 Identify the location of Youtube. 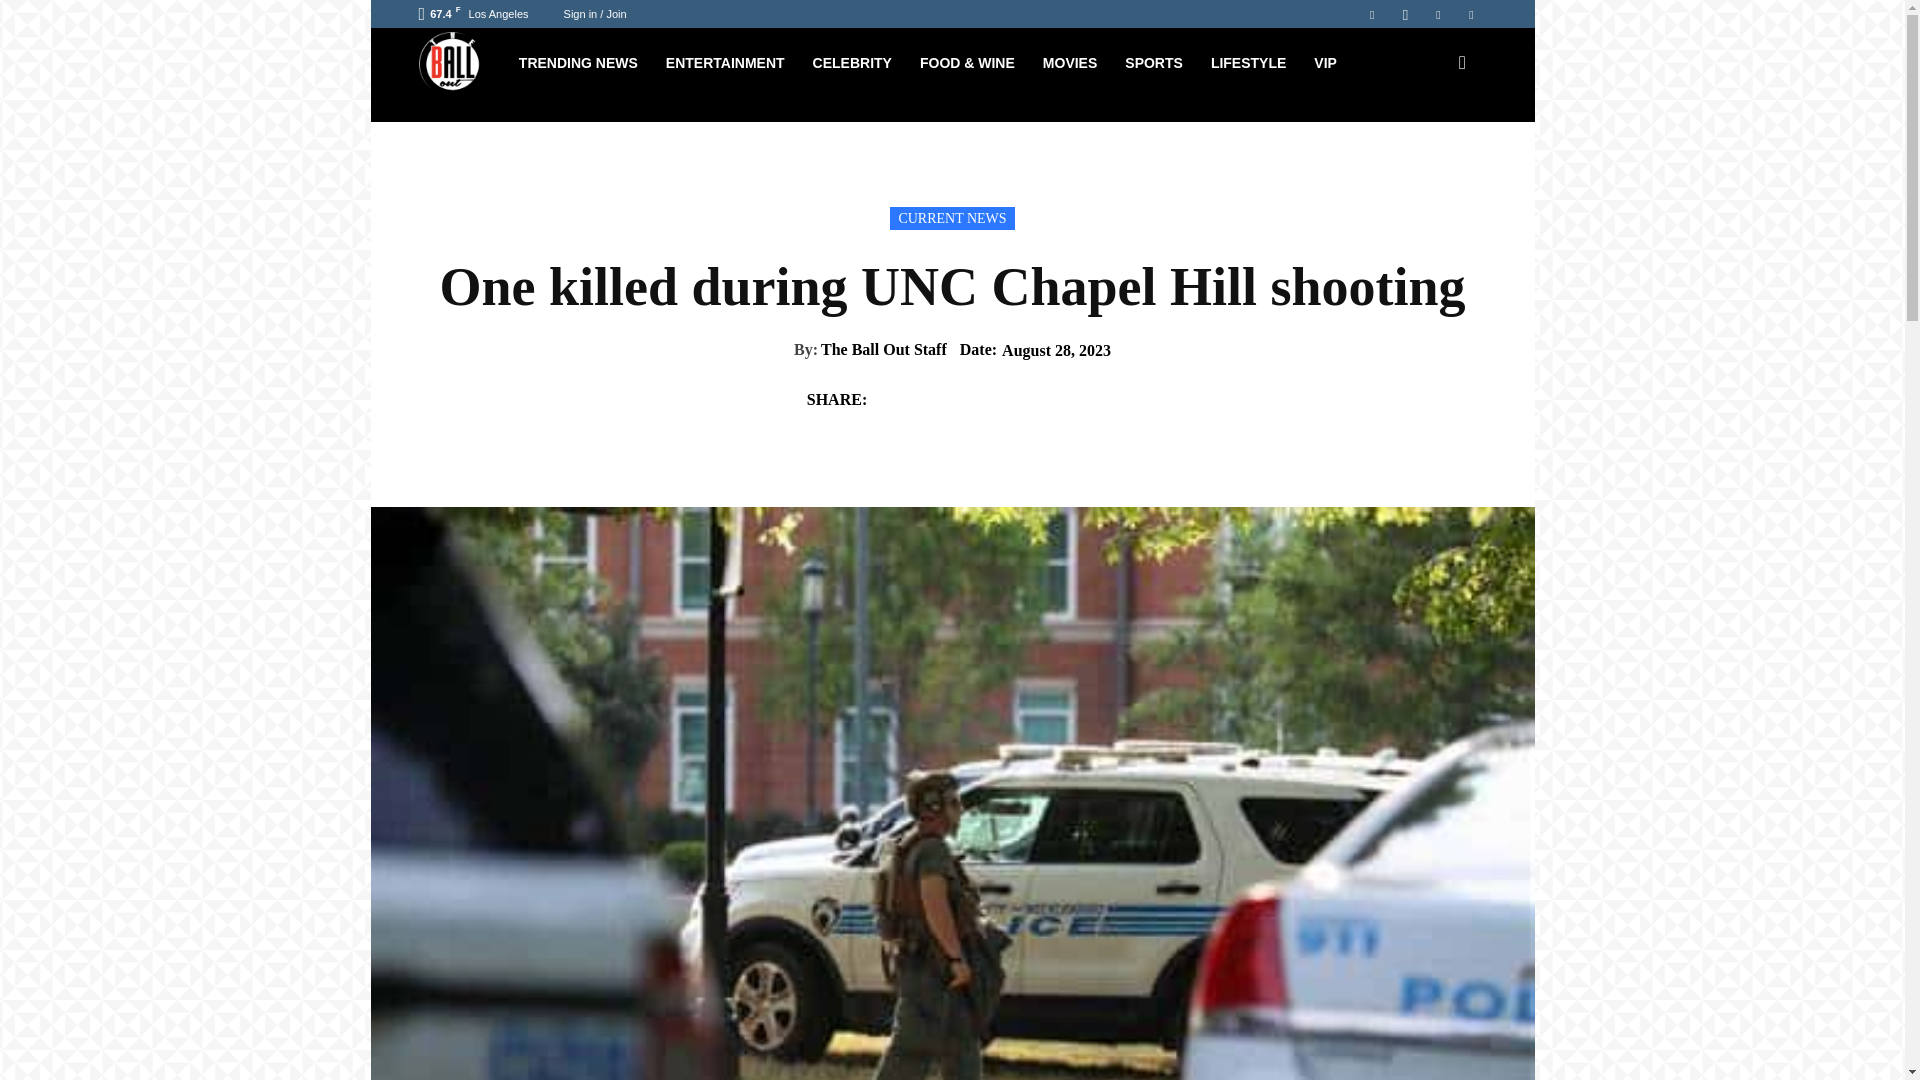
(1470, 14).